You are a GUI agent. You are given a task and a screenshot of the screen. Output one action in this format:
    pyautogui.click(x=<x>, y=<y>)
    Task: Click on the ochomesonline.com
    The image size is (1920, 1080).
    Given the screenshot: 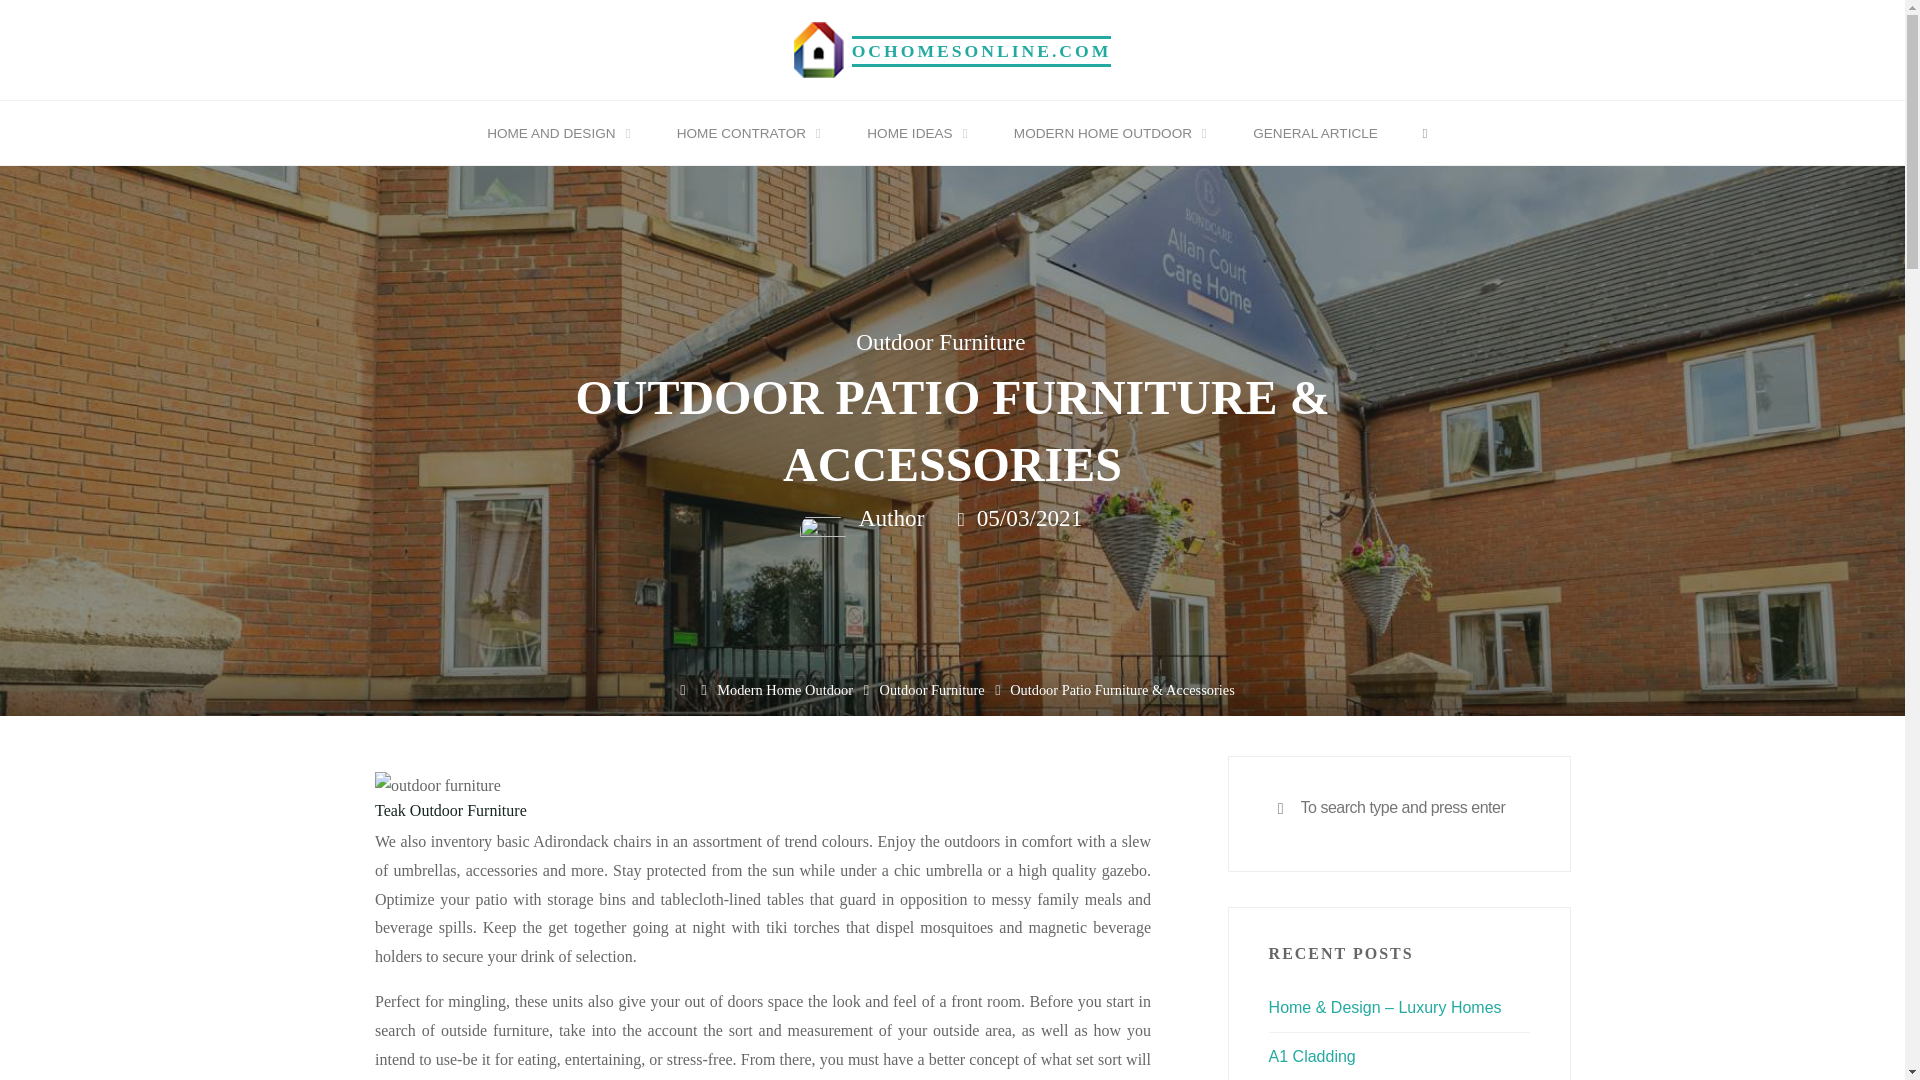 What is the action you would take?
    pyautogui.click(x=819, y=48)
    